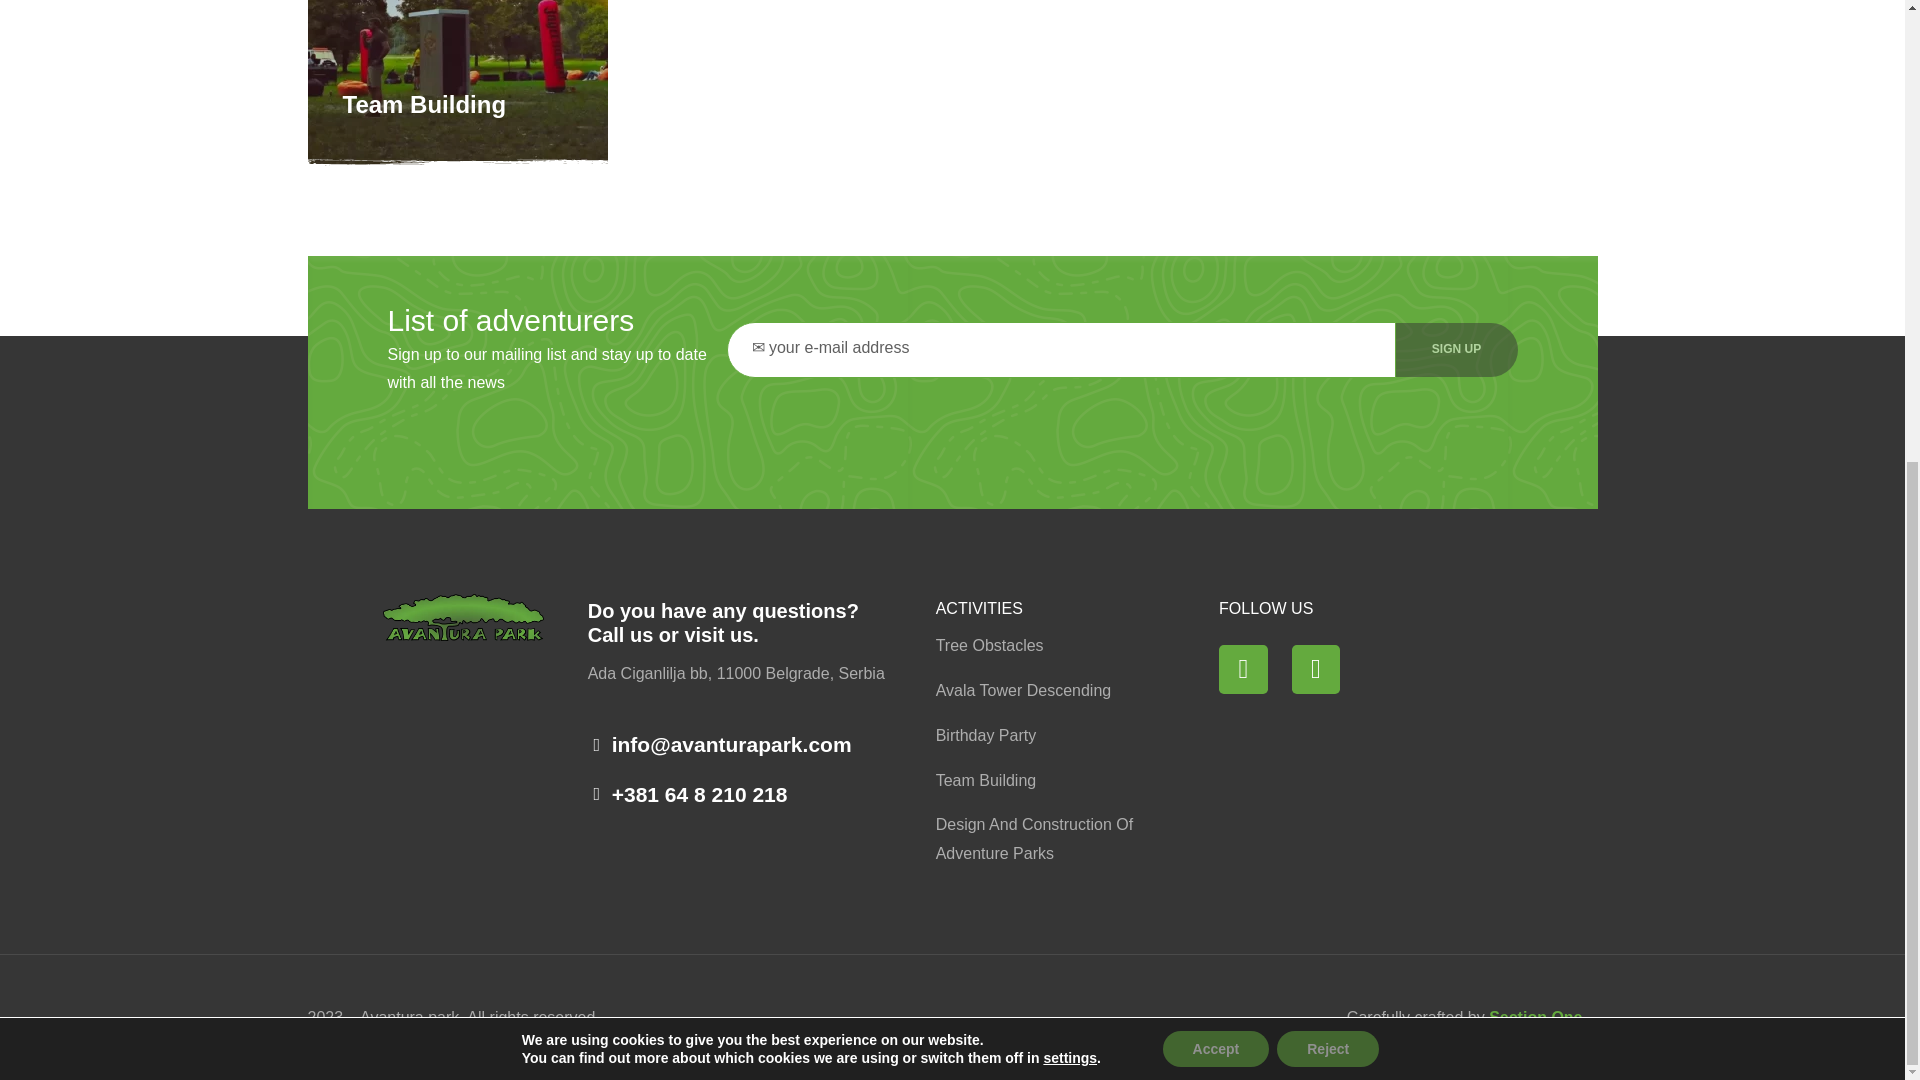 The width and height of the screenshot is (1920, 1080). What do you see at coordinates (424, 104) in the screenshot?
I see `Team Building` at bounding box center [424, 104].